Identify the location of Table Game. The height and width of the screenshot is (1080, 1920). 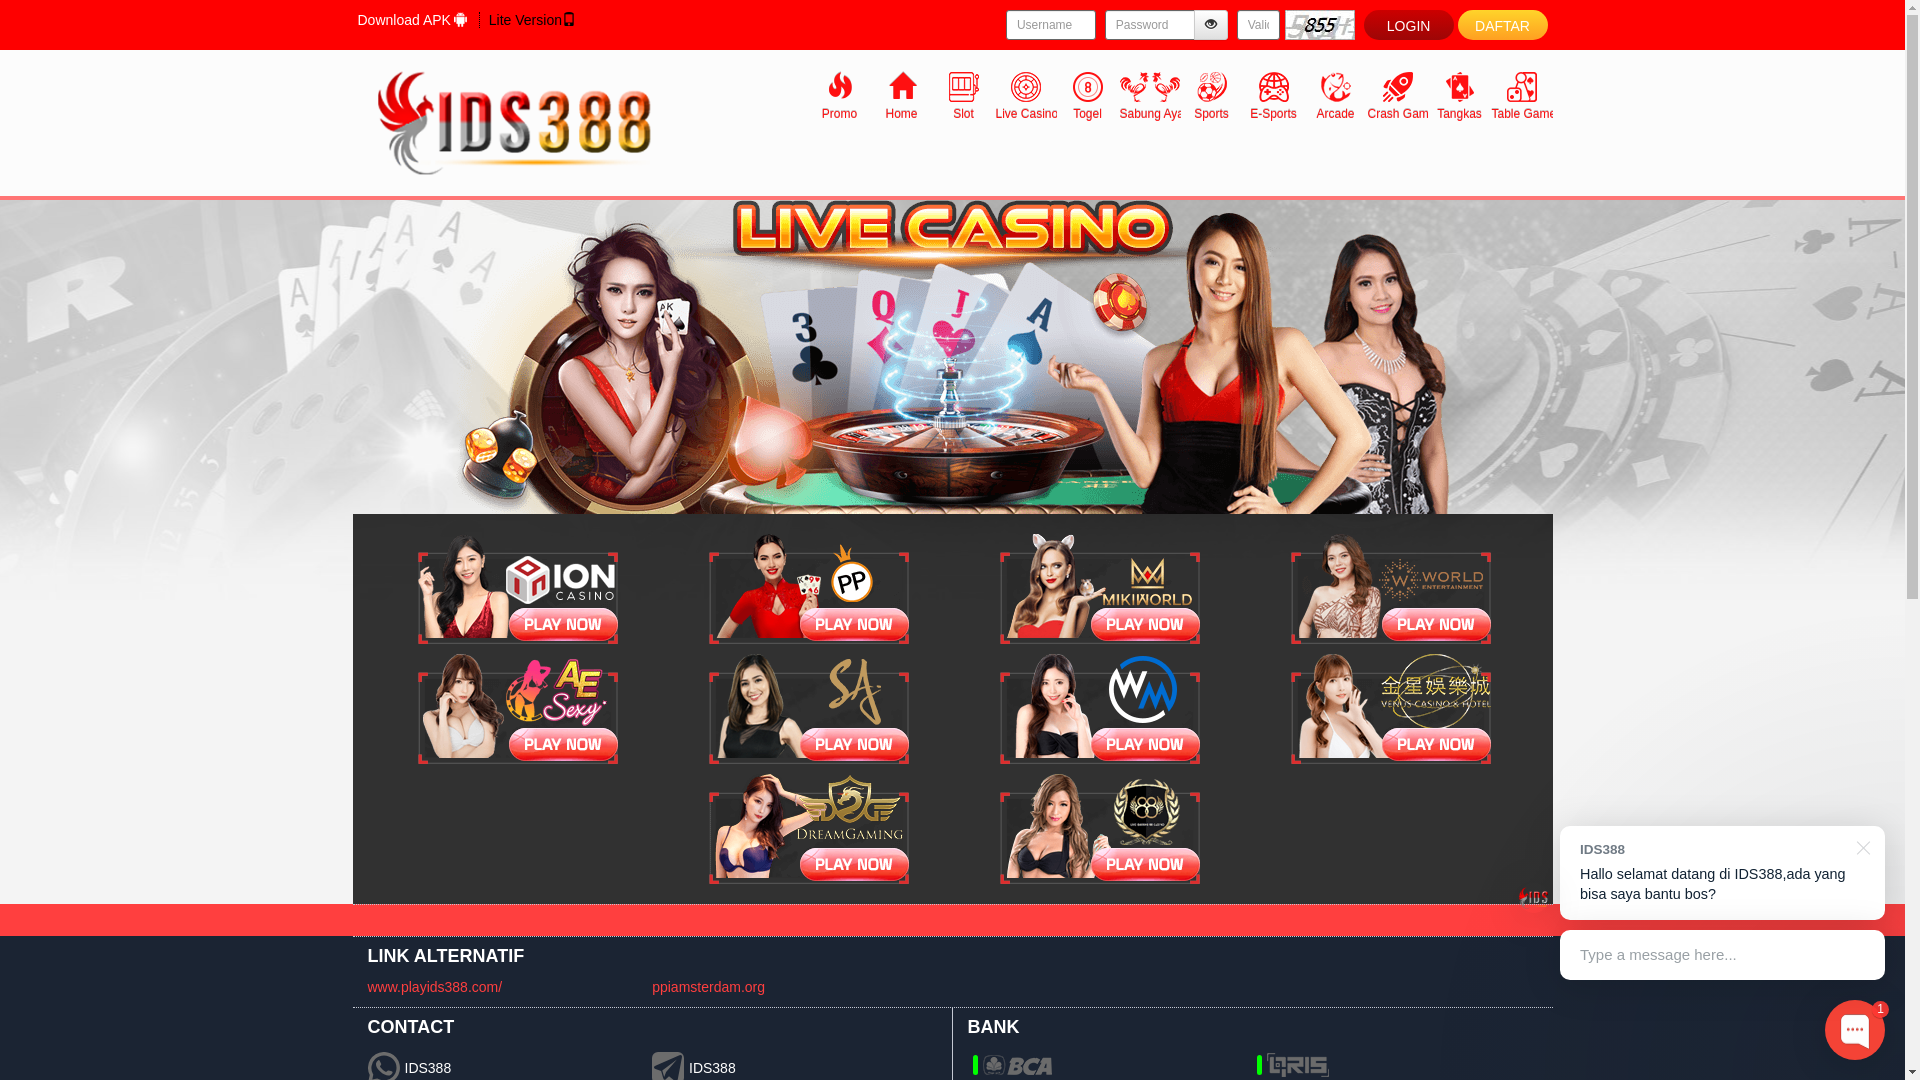
(1521, 95).